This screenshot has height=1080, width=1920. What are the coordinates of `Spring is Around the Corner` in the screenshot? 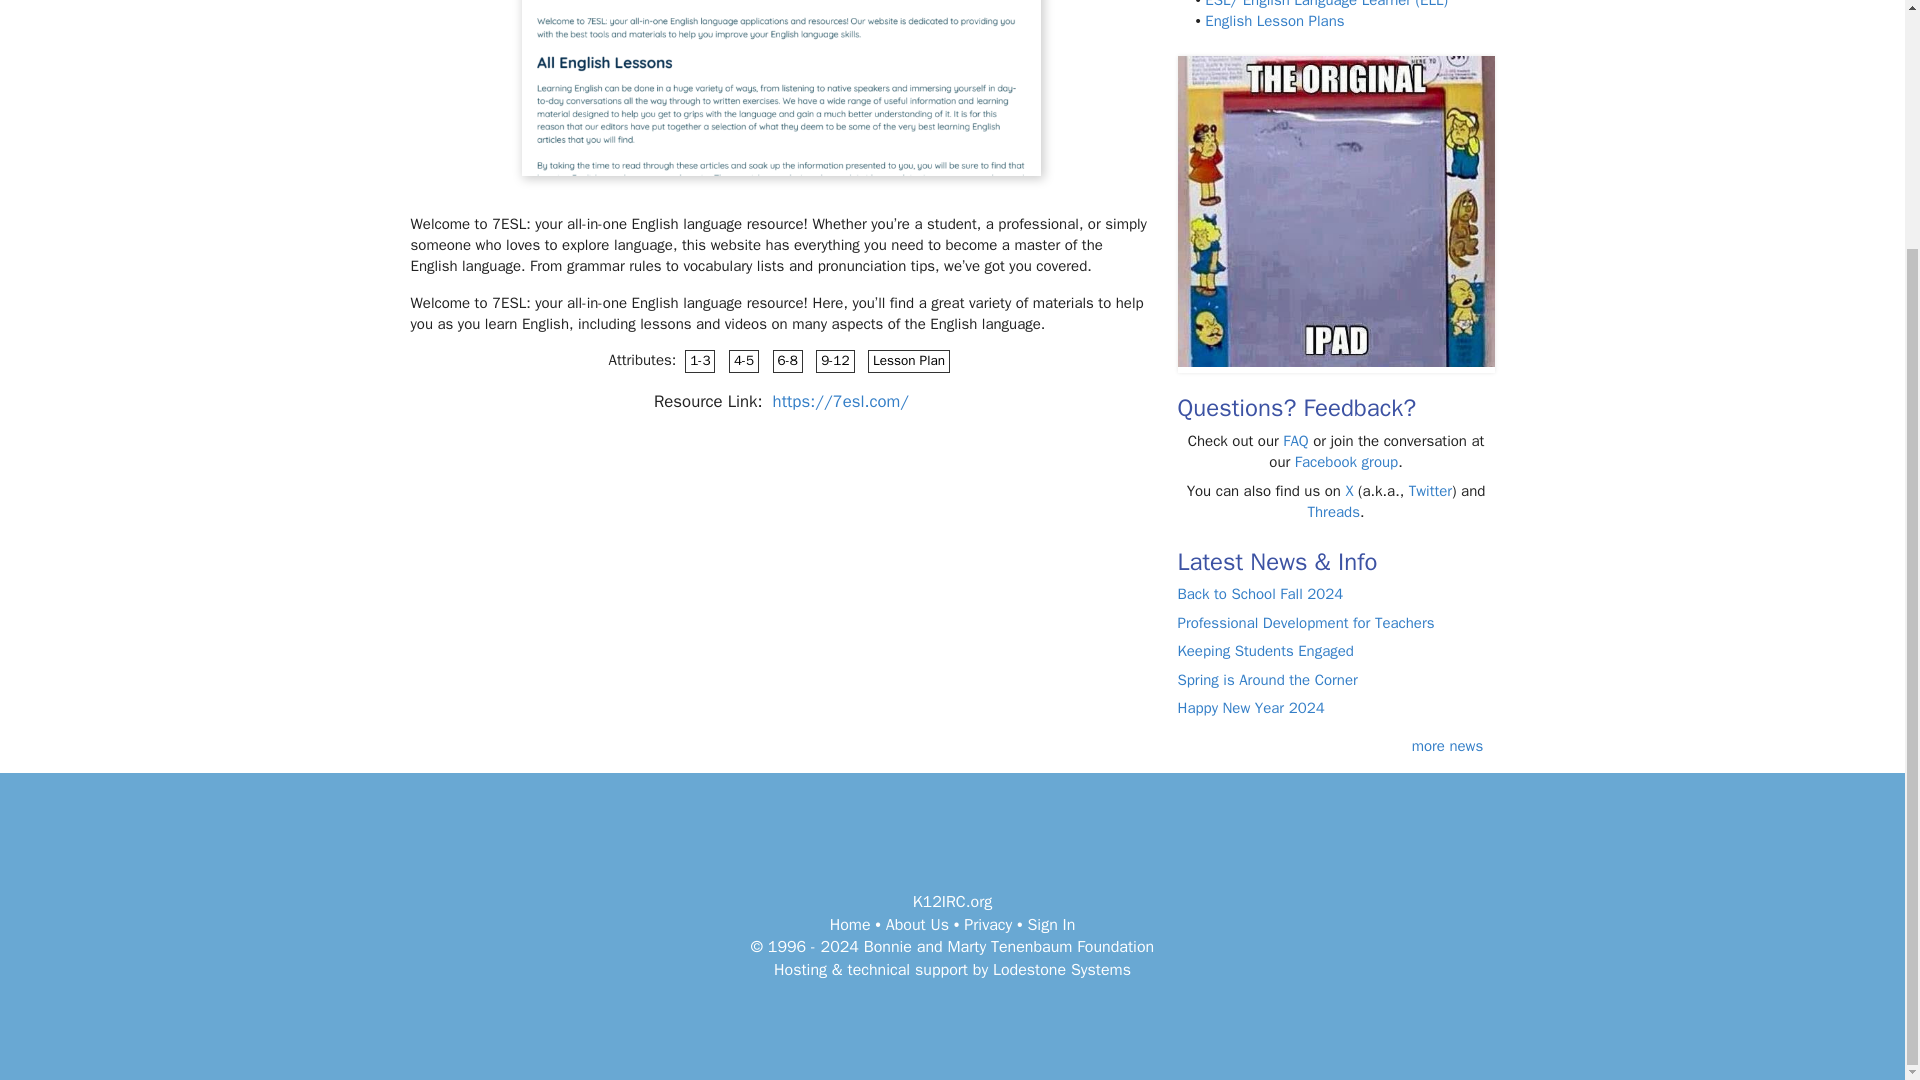 It's located at (1268, 680).